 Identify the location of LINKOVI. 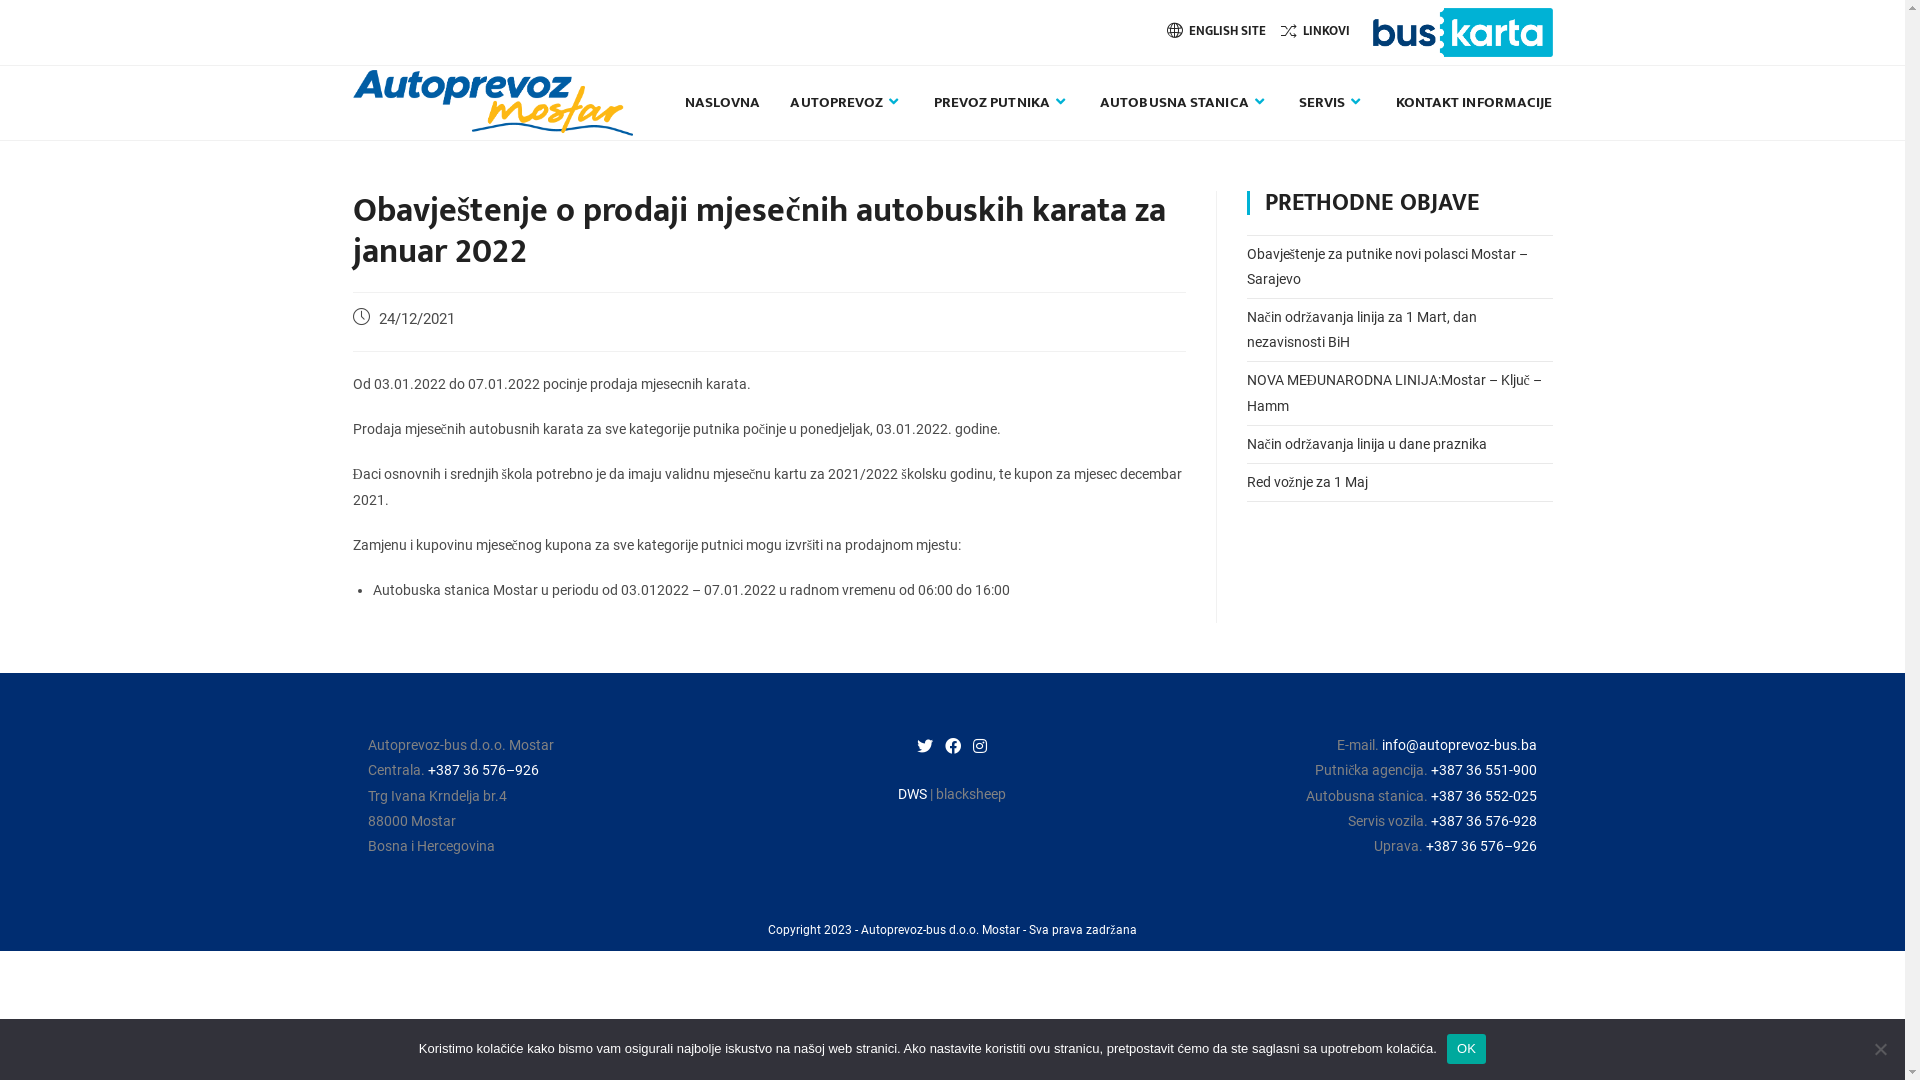
(1314, 32).